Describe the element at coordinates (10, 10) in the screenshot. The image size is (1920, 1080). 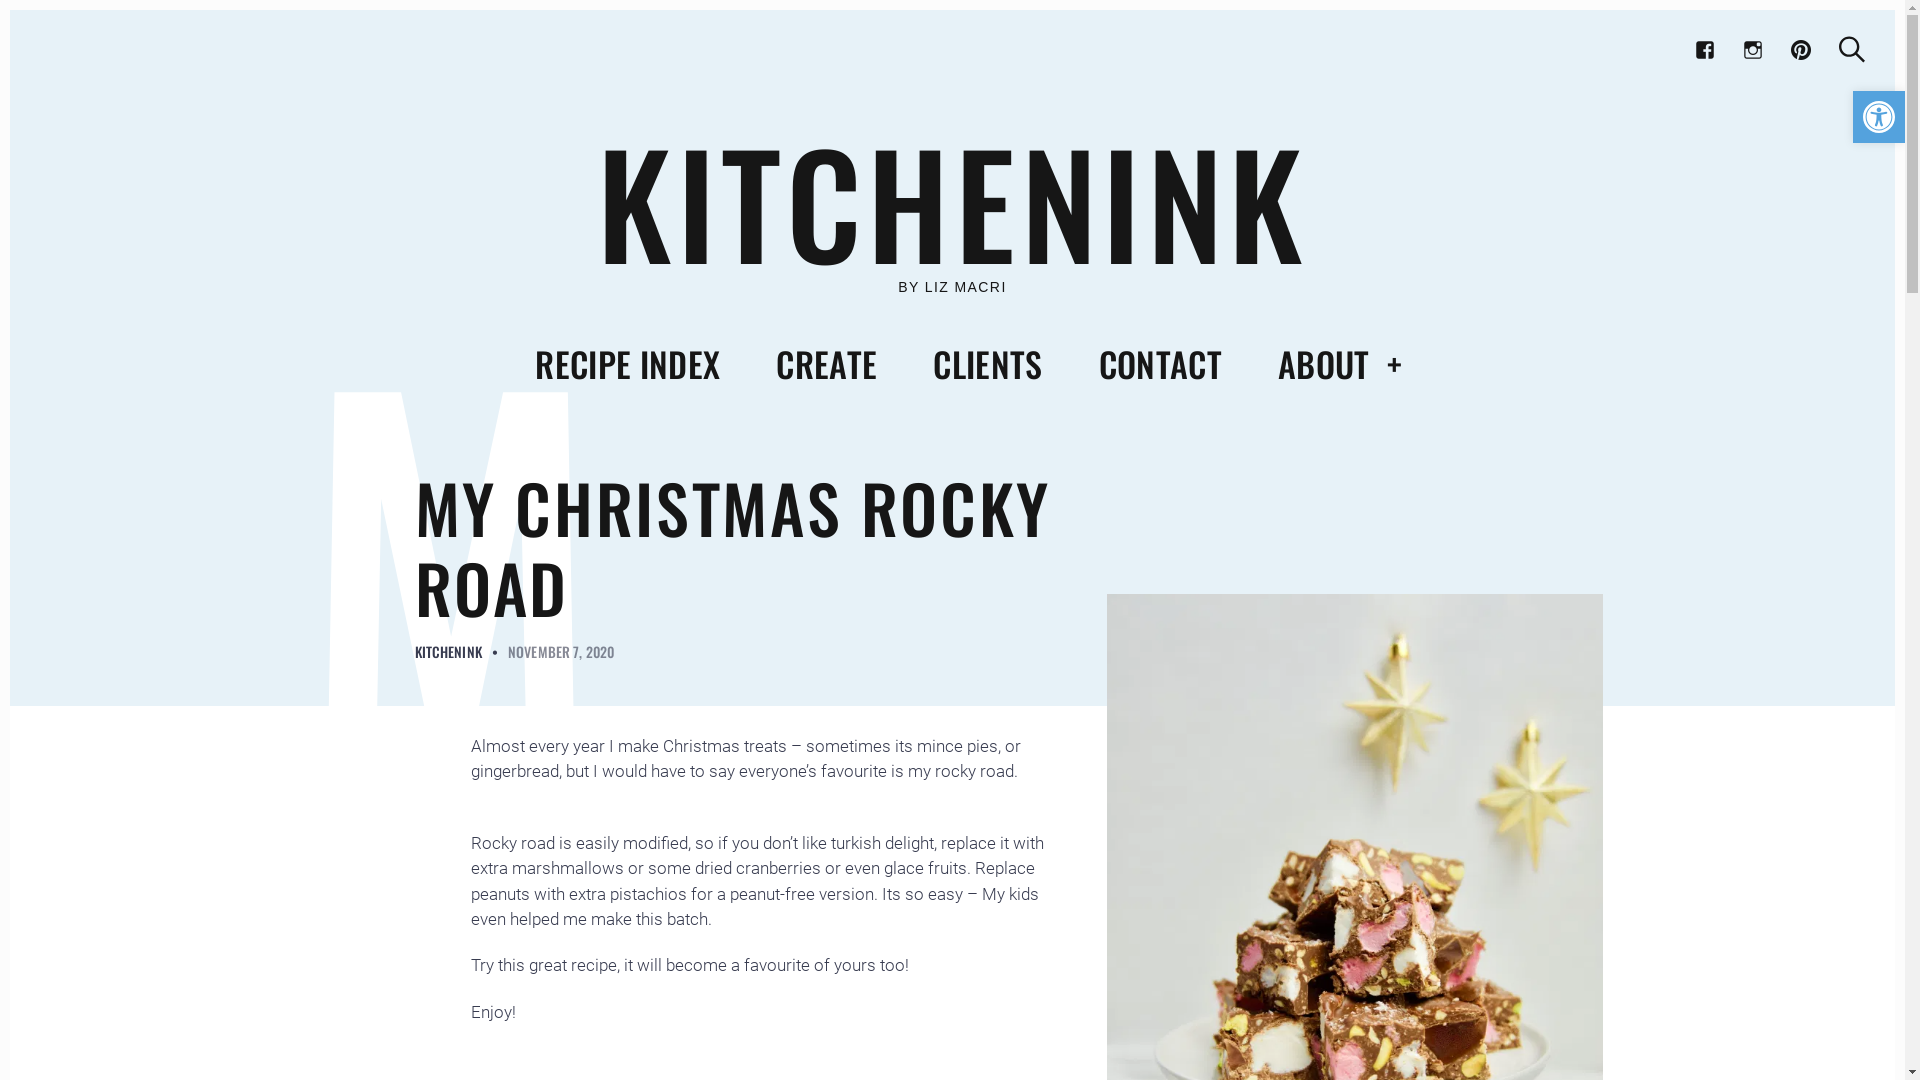
I see `Skip to content` at that location.